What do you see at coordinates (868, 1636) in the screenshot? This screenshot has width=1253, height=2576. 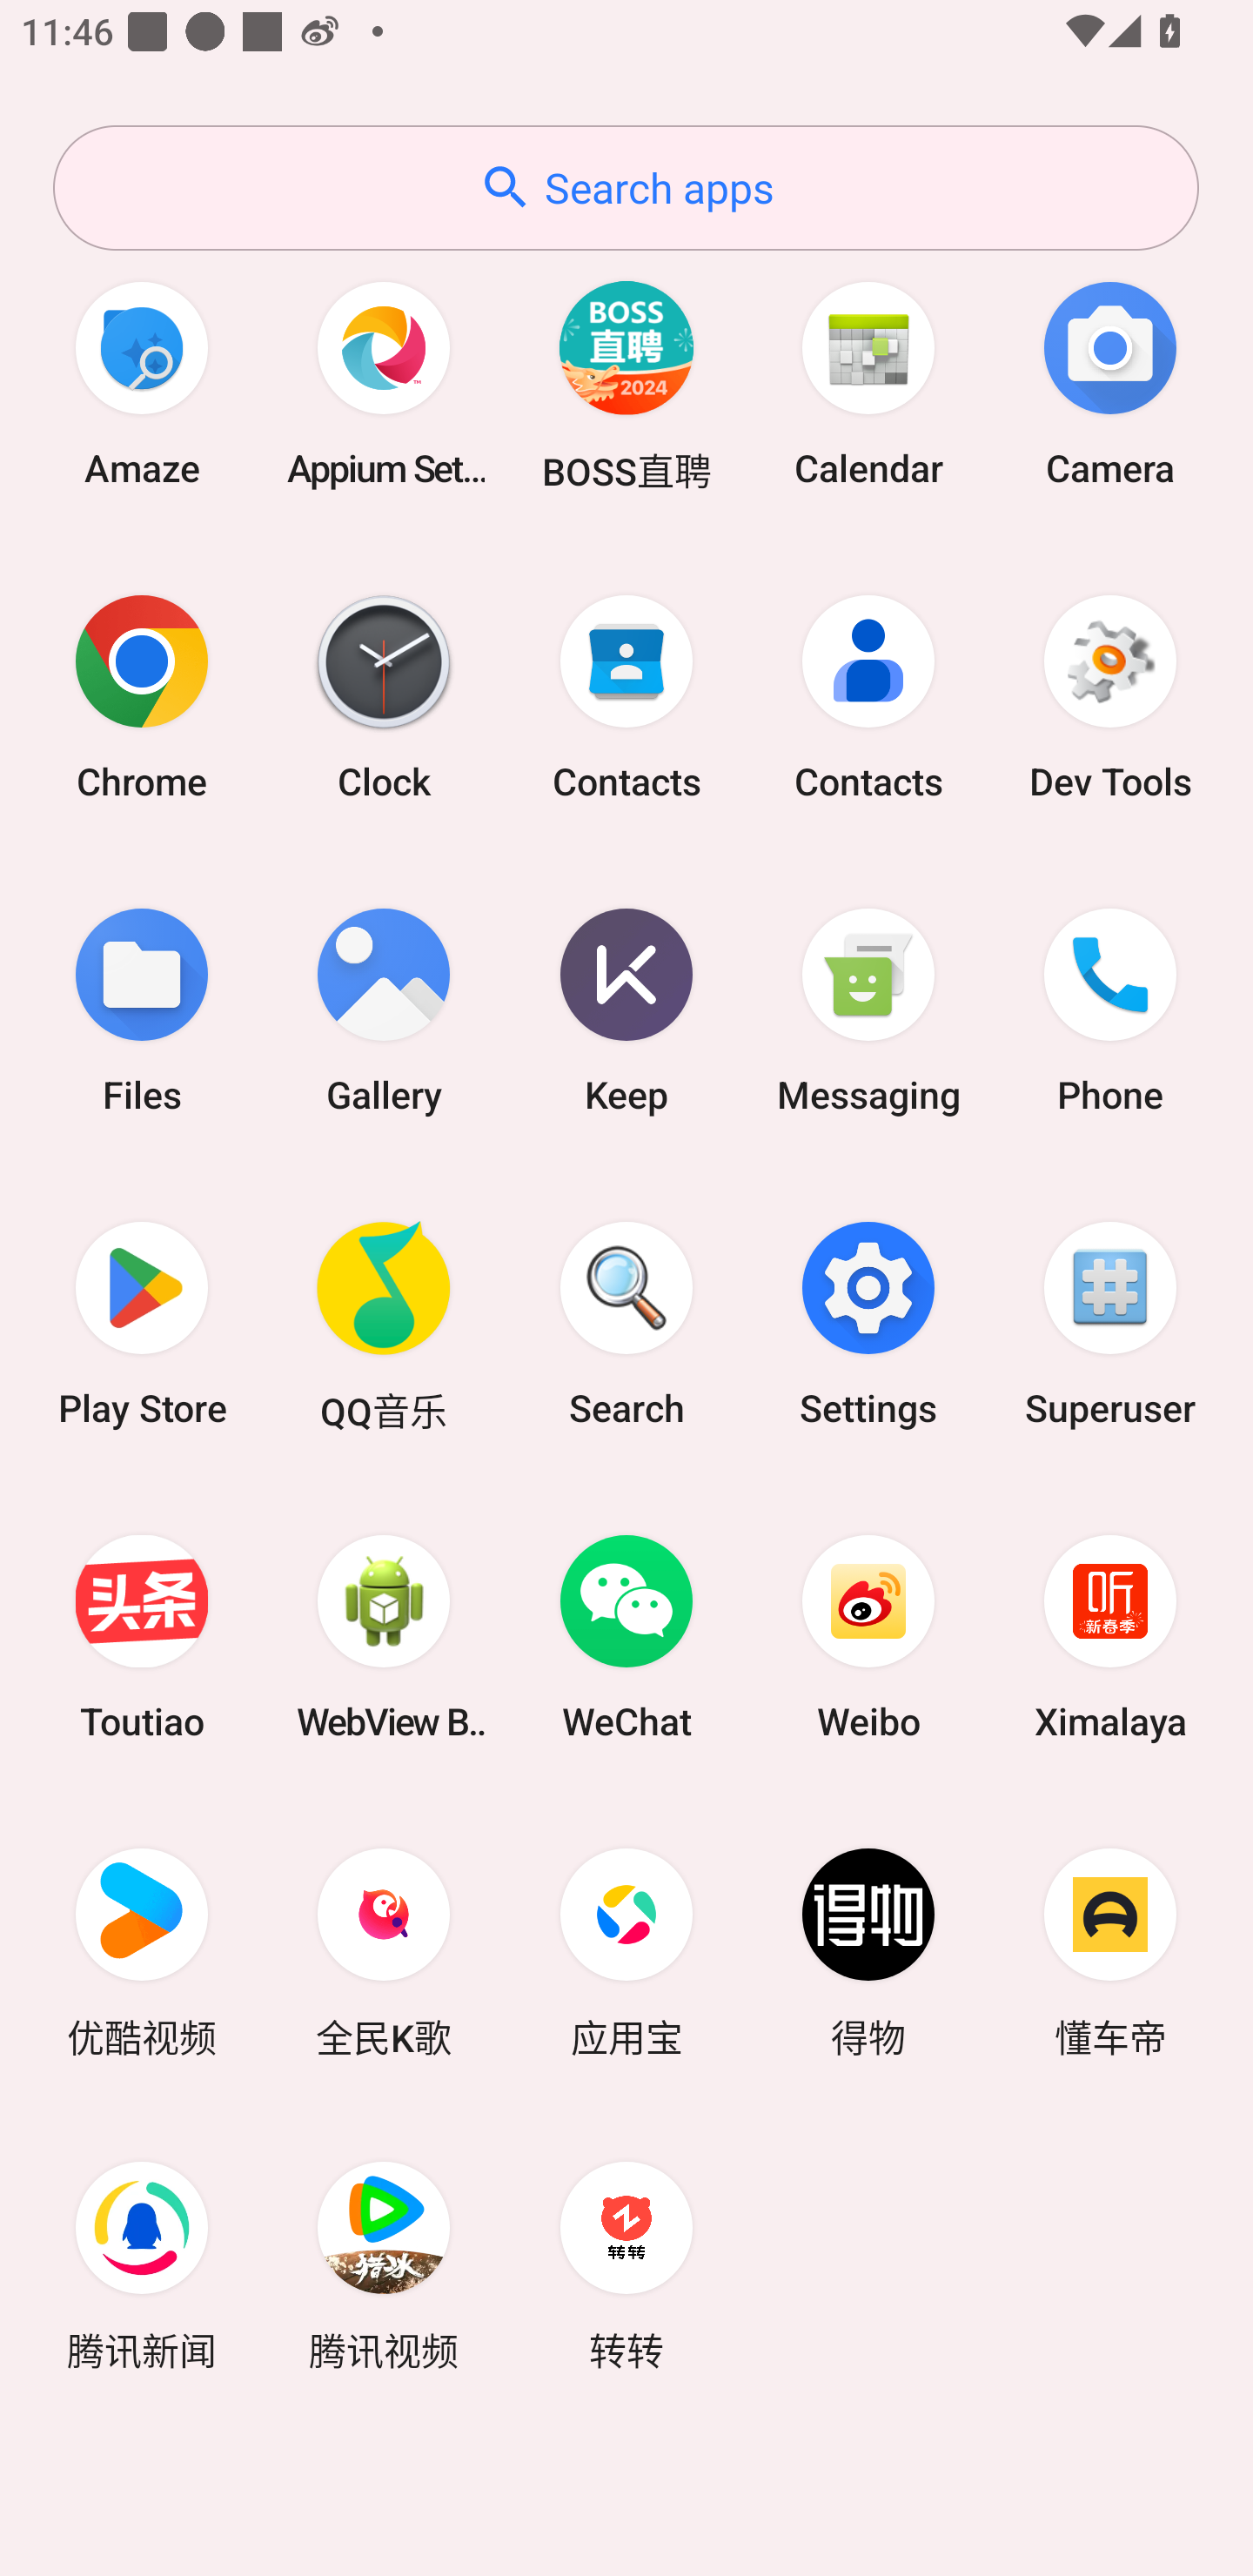 I see `Weibo` at bounding box center [868, 1636].